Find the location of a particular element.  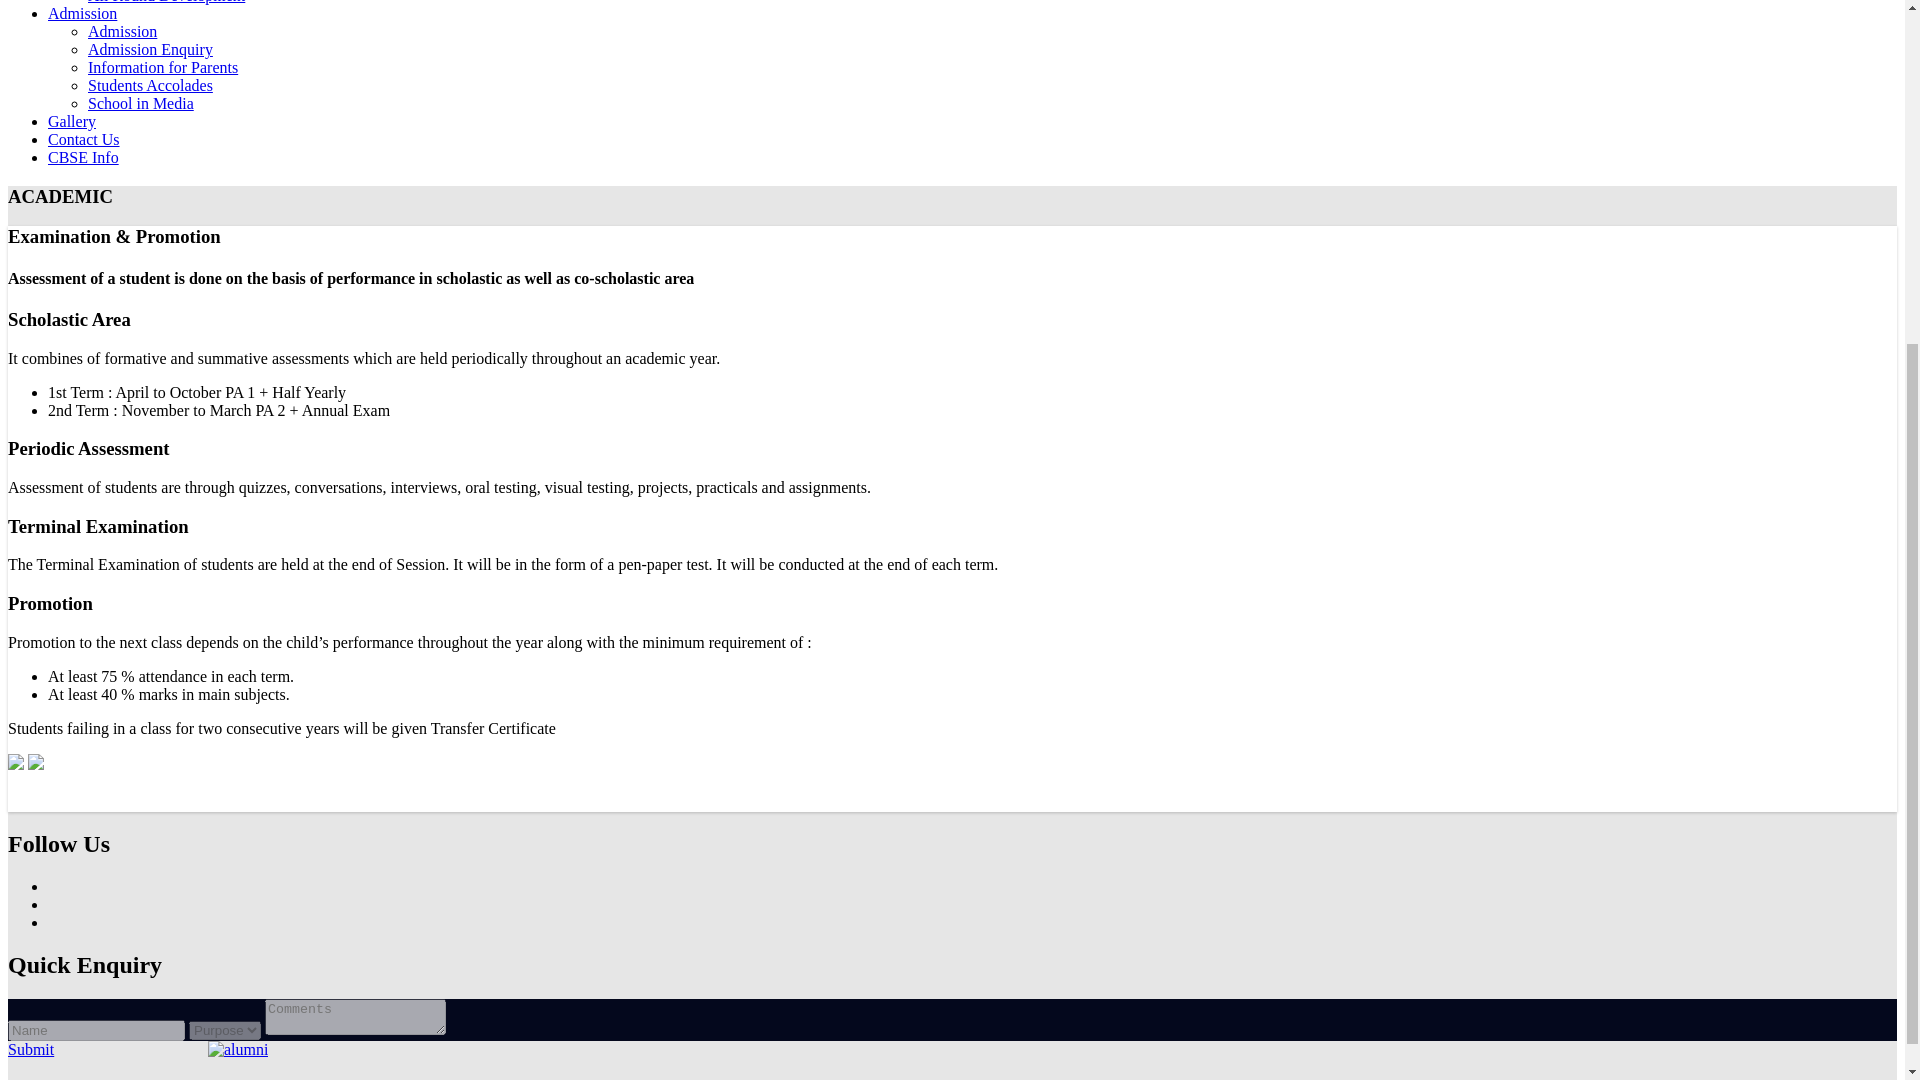

Admission is located at coordinates (82, 13).